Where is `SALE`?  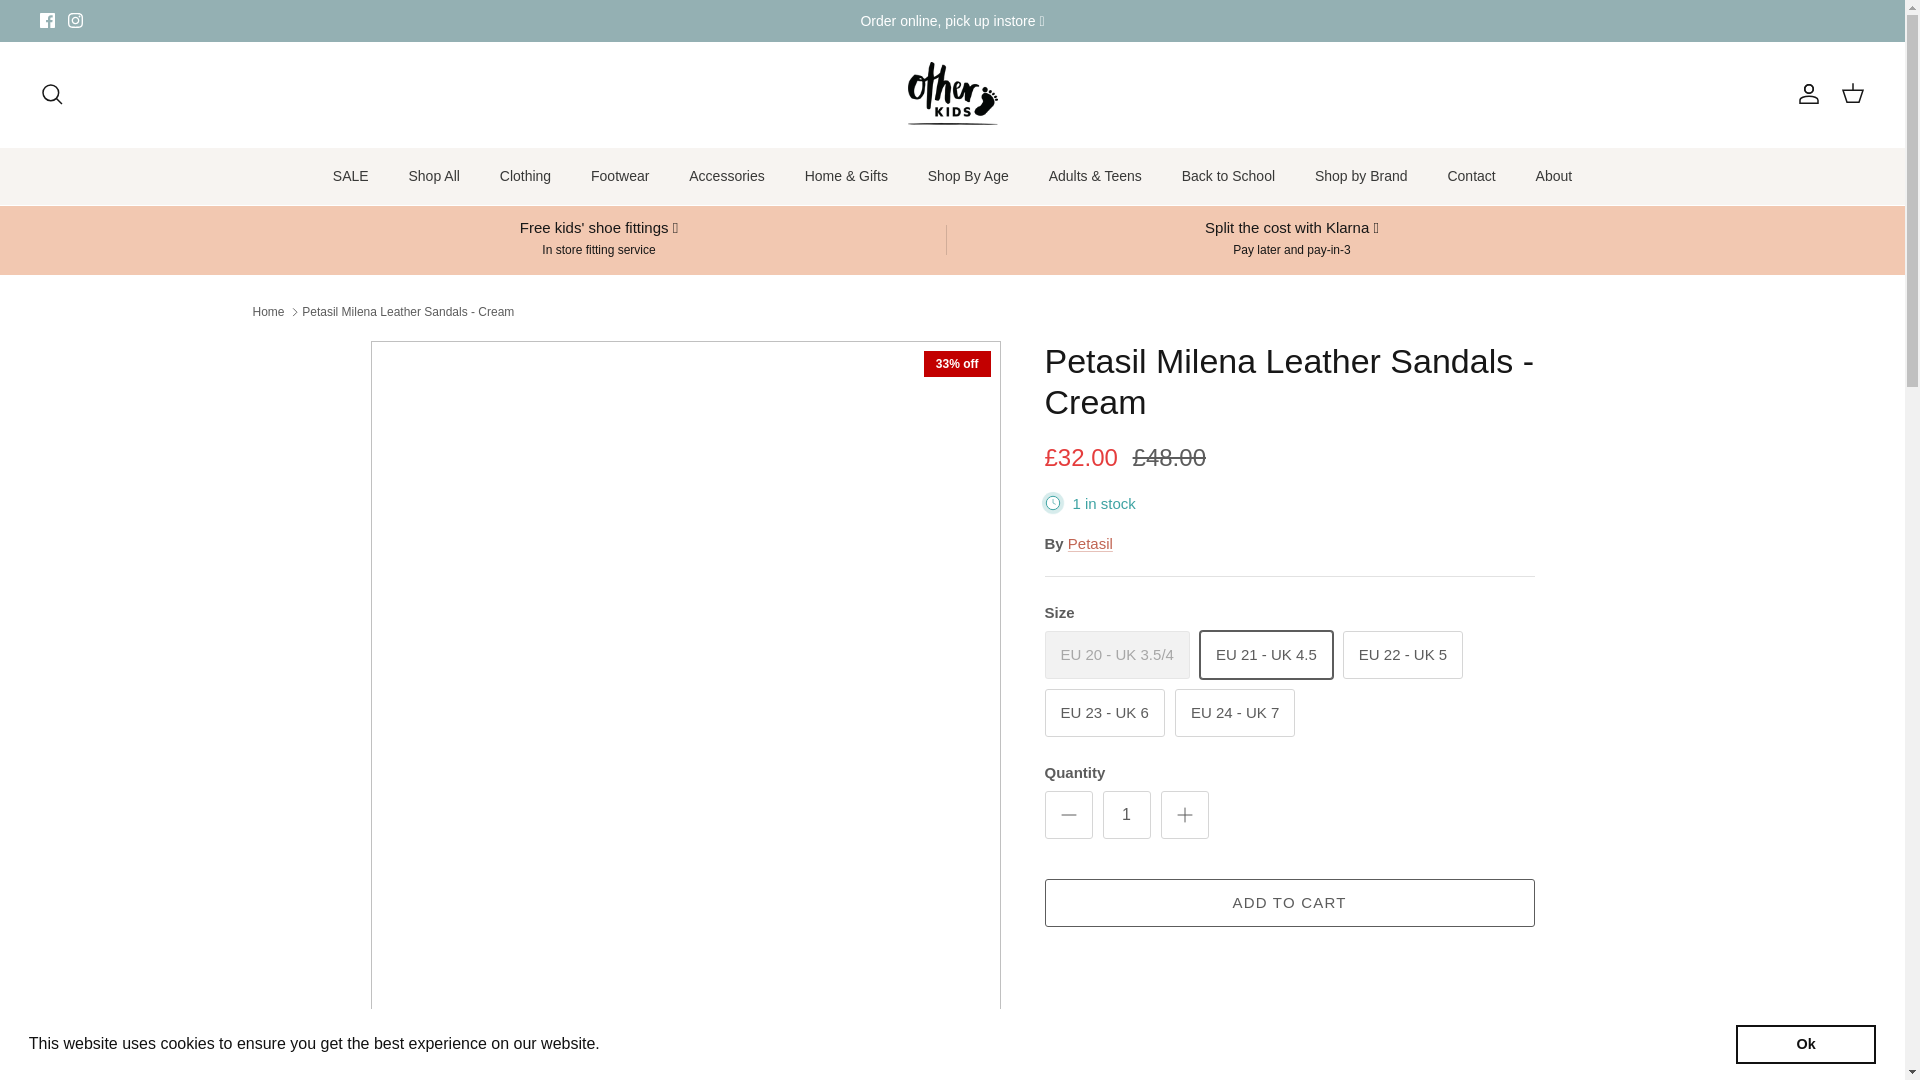 SALE is located at coordinates (350, 176).